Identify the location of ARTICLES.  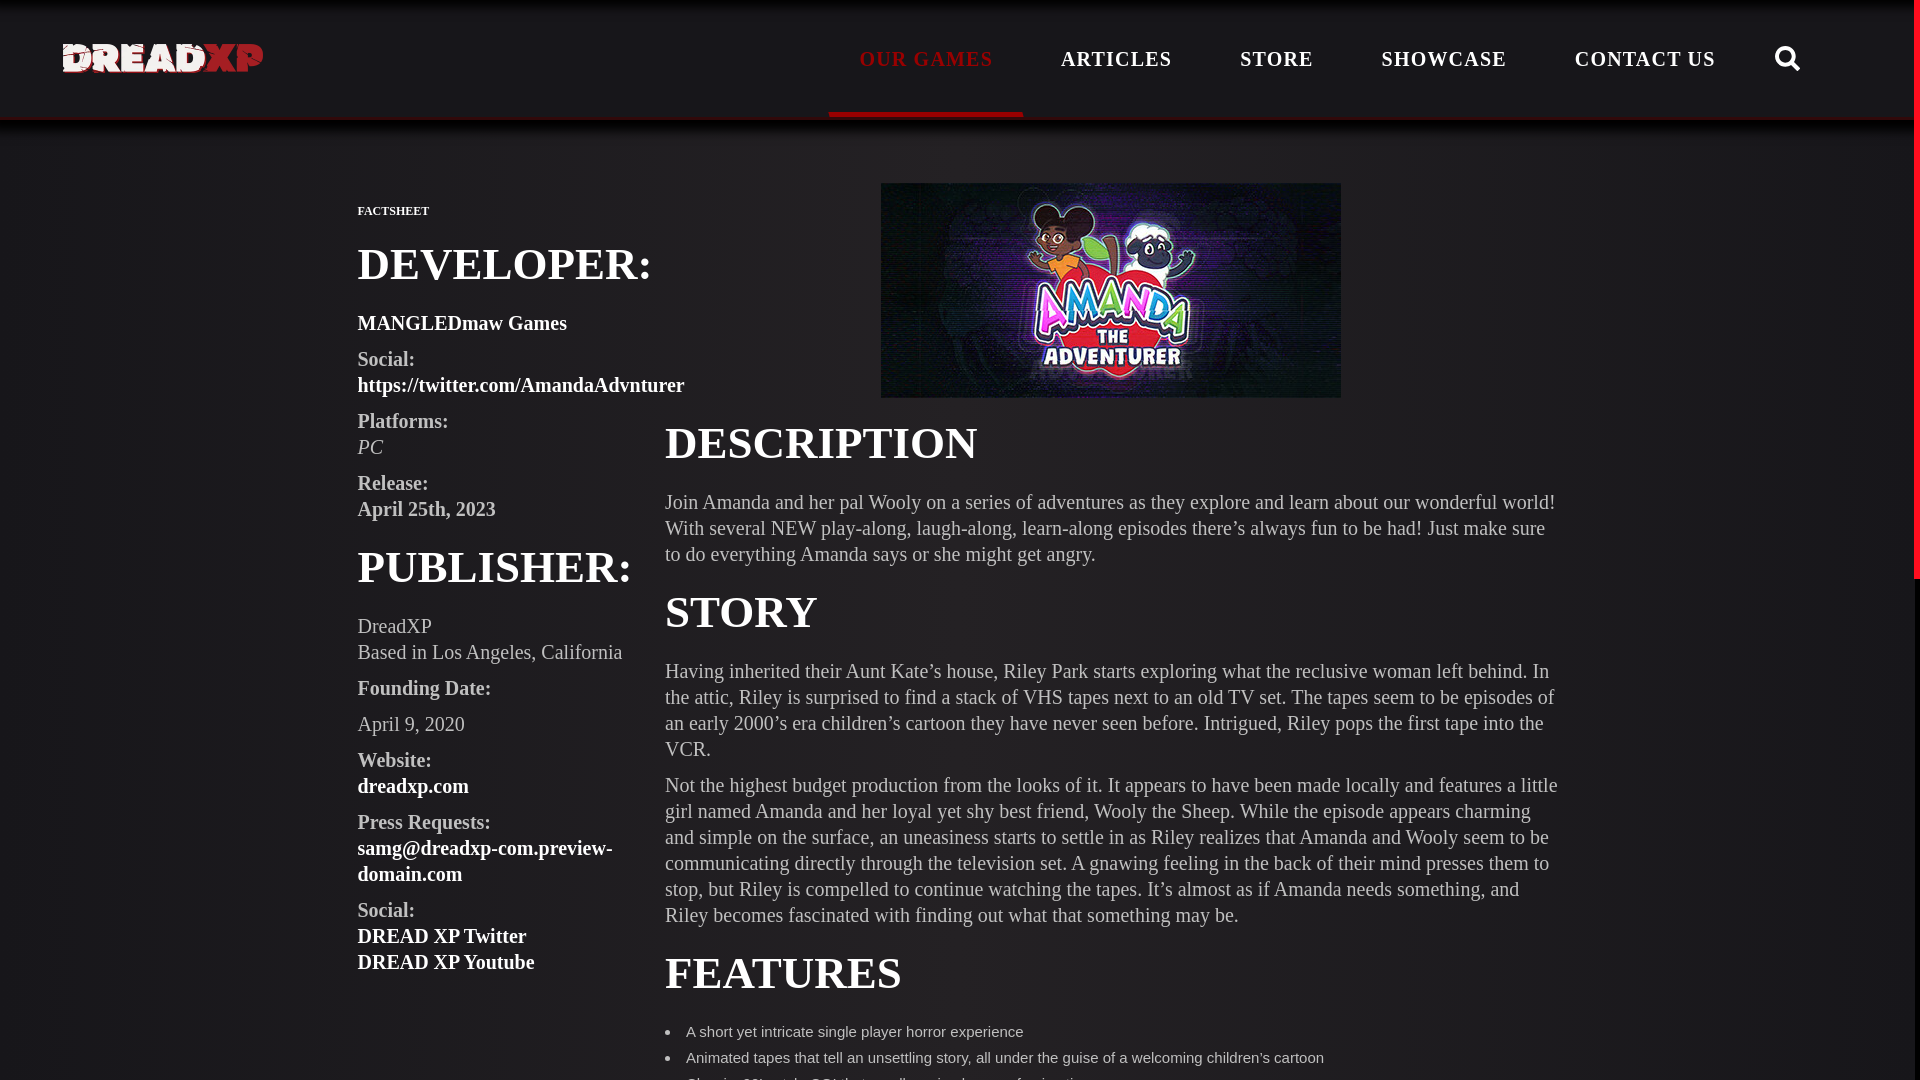
(1116, 58).